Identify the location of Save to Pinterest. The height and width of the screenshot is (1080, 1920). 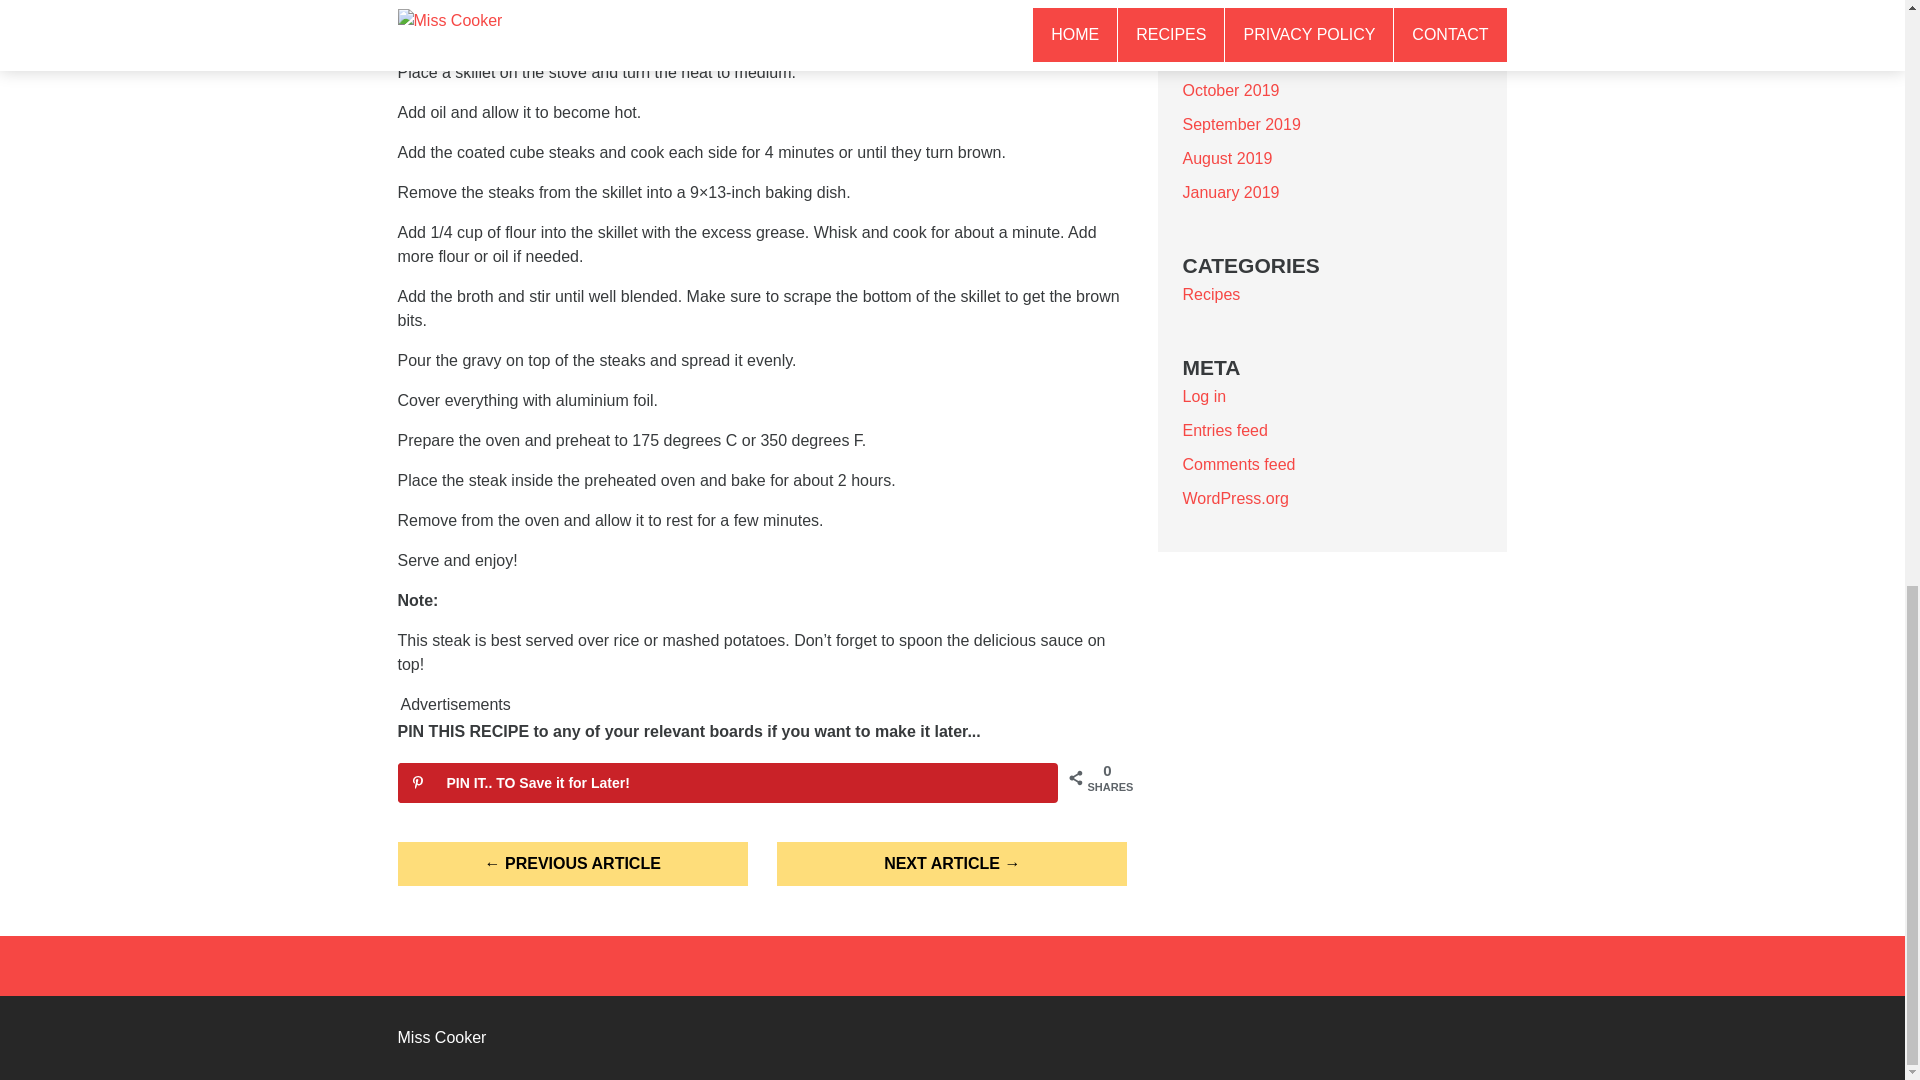
(727, 782).